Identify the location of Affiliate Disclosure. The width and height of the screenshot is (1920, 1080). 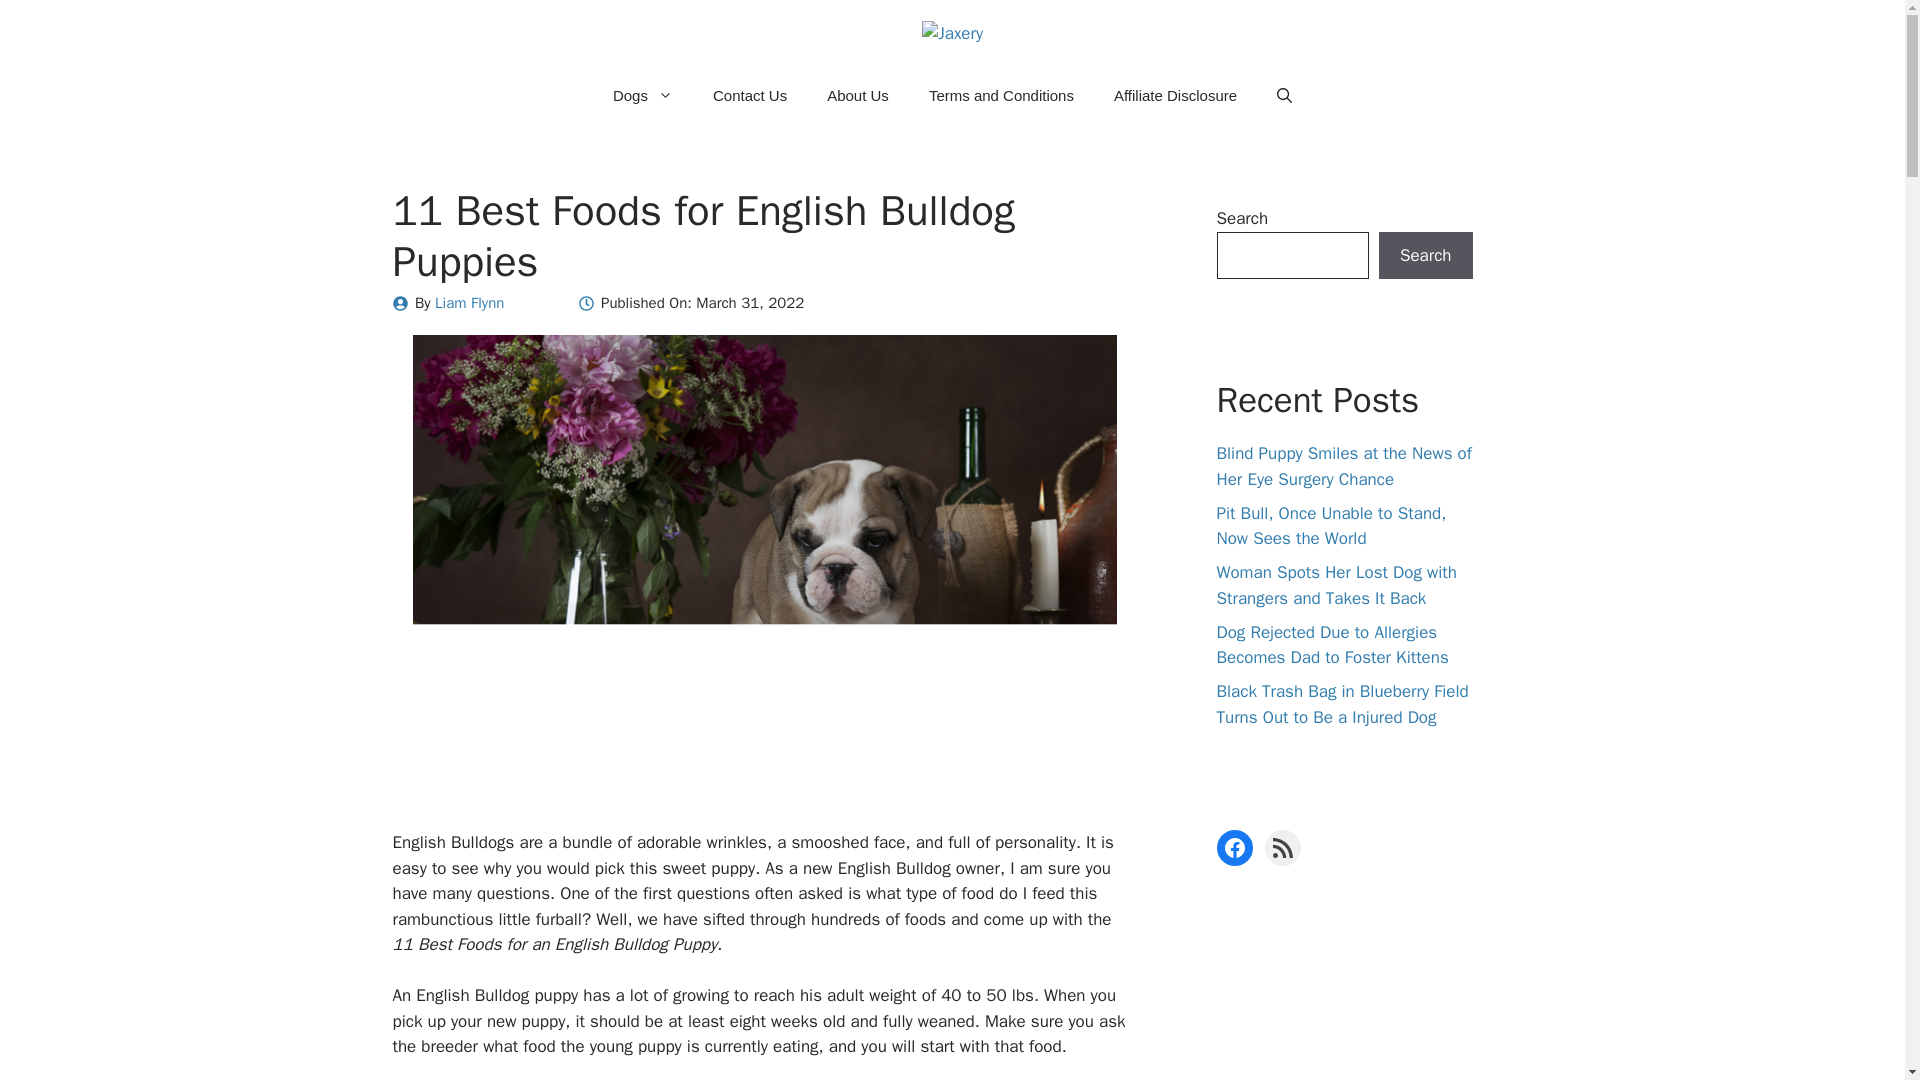
(1176, 96).